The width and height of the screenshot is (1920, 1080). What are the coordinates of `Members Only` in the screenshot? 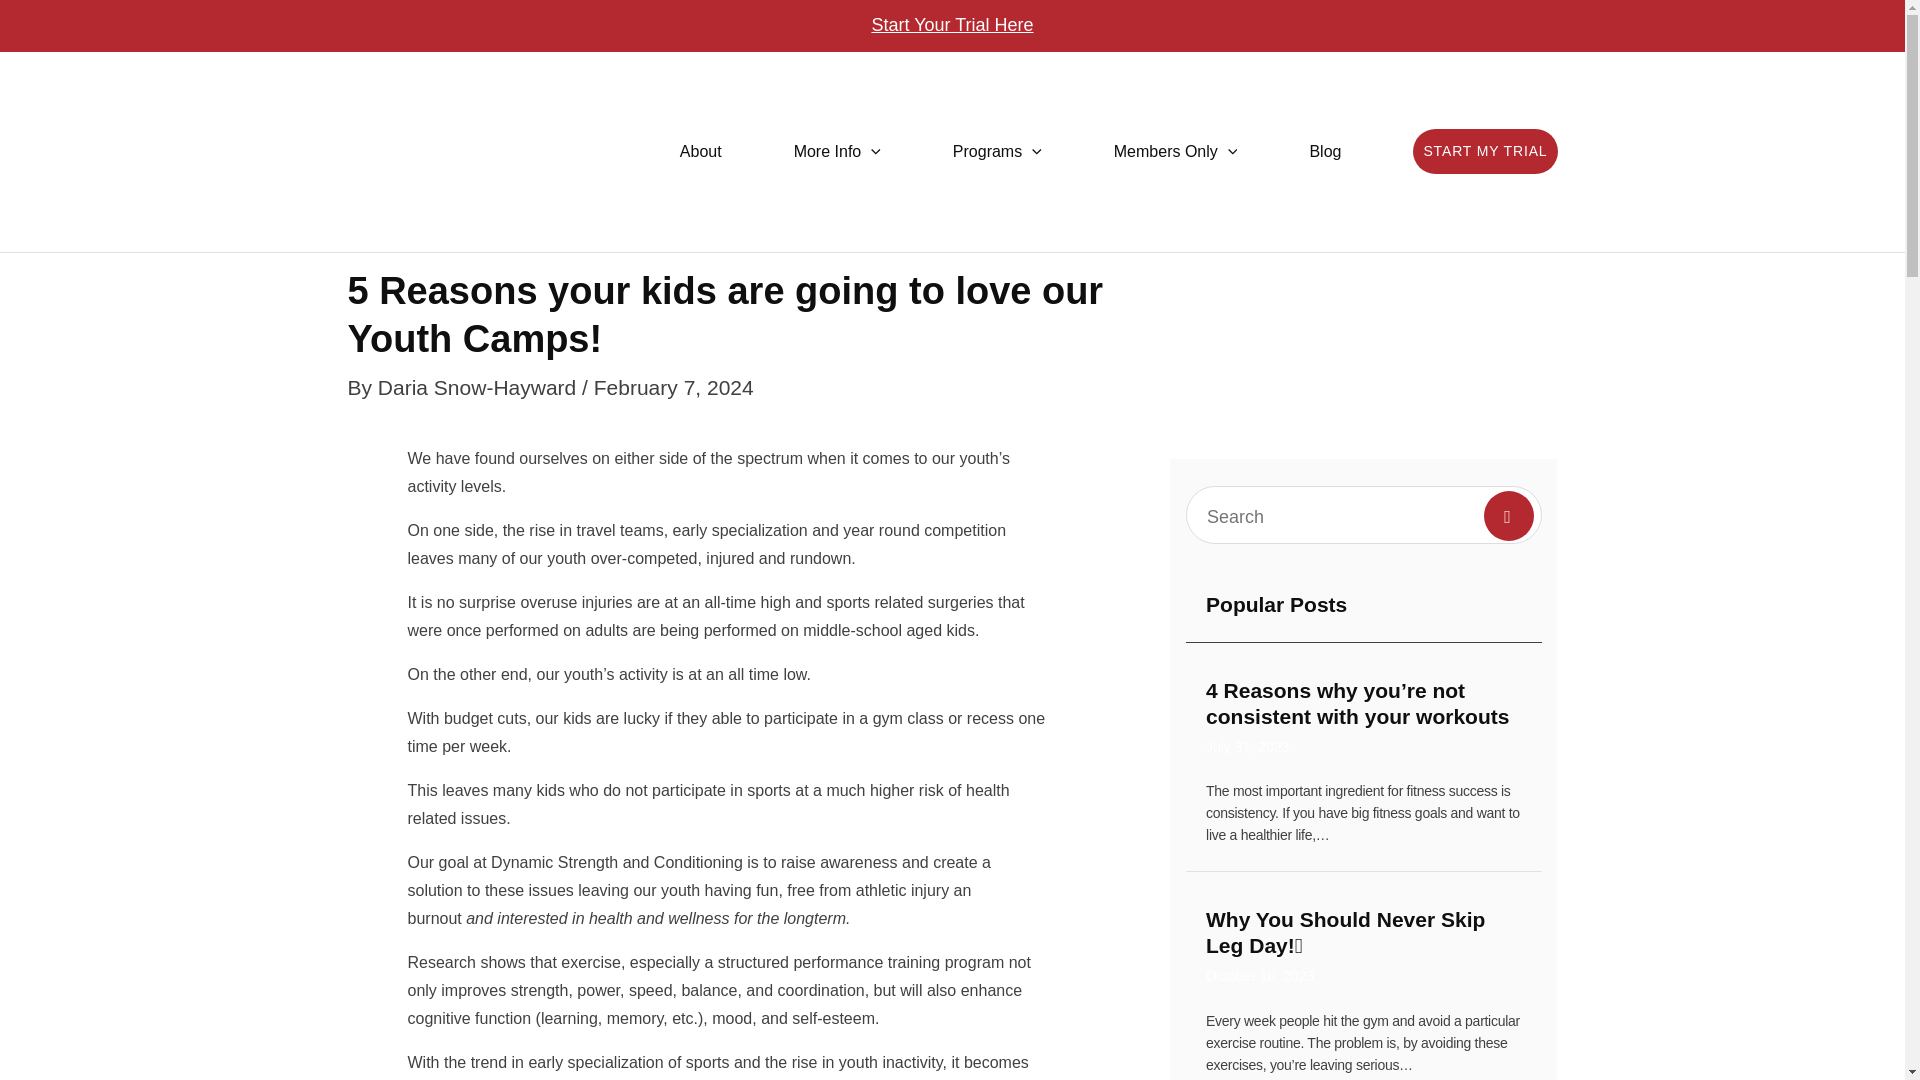 It's located at (1176, 152).